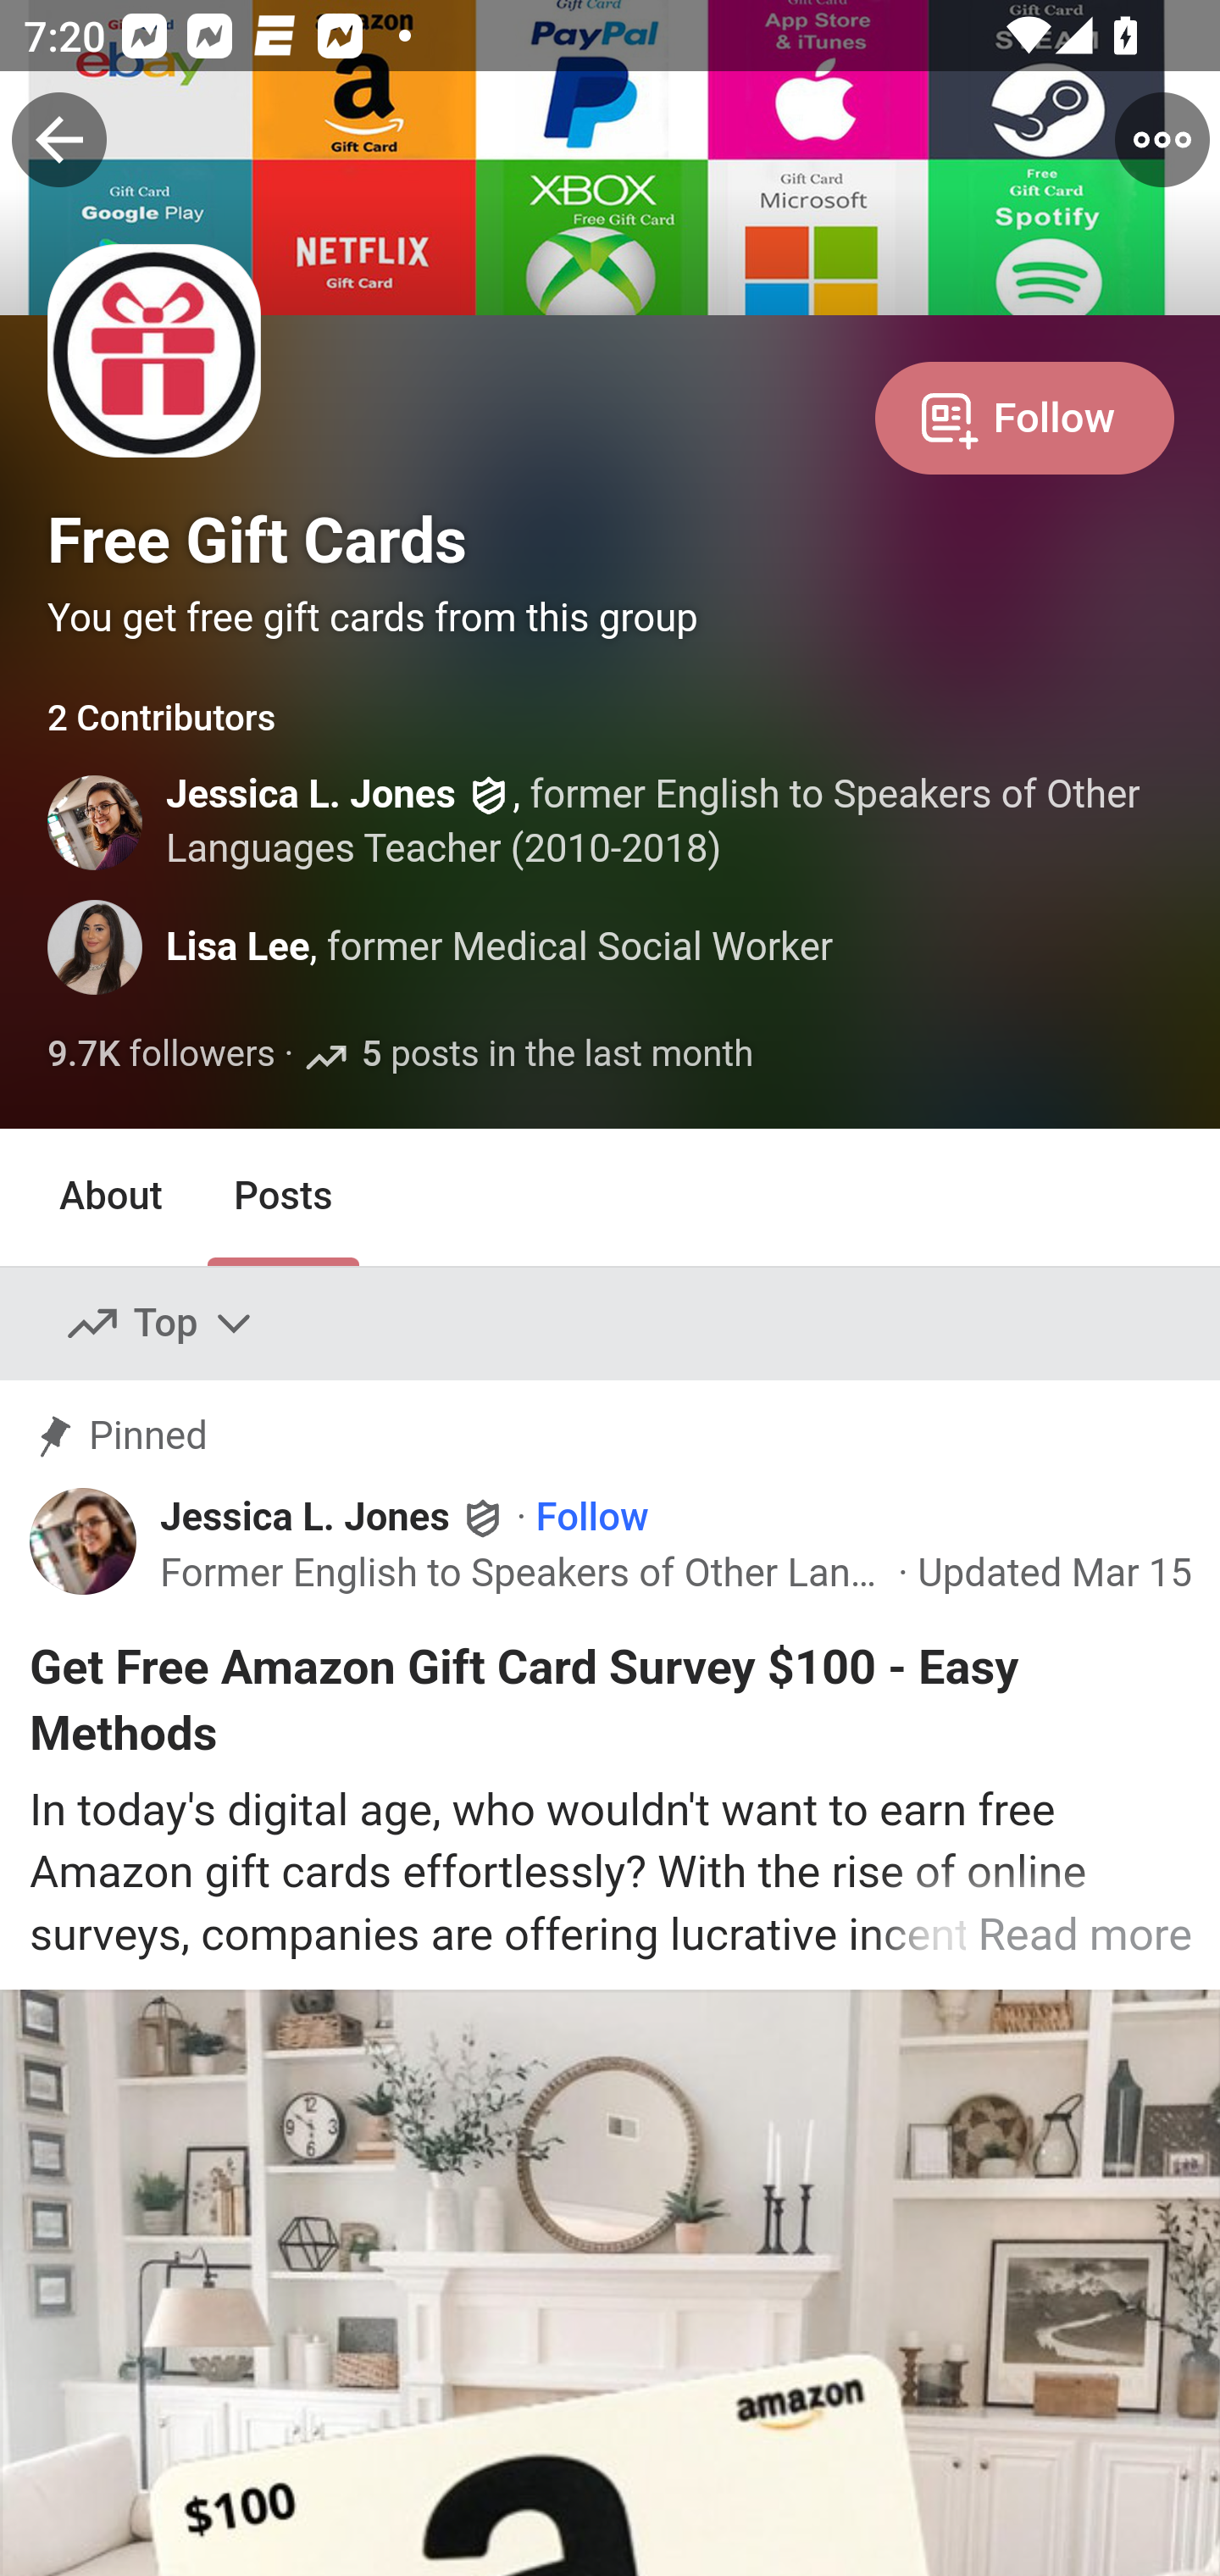  What do you see at coordinates (163, 1054) in the screenshot?
I see `9.7K followers` at bounding box center [163, 1054].